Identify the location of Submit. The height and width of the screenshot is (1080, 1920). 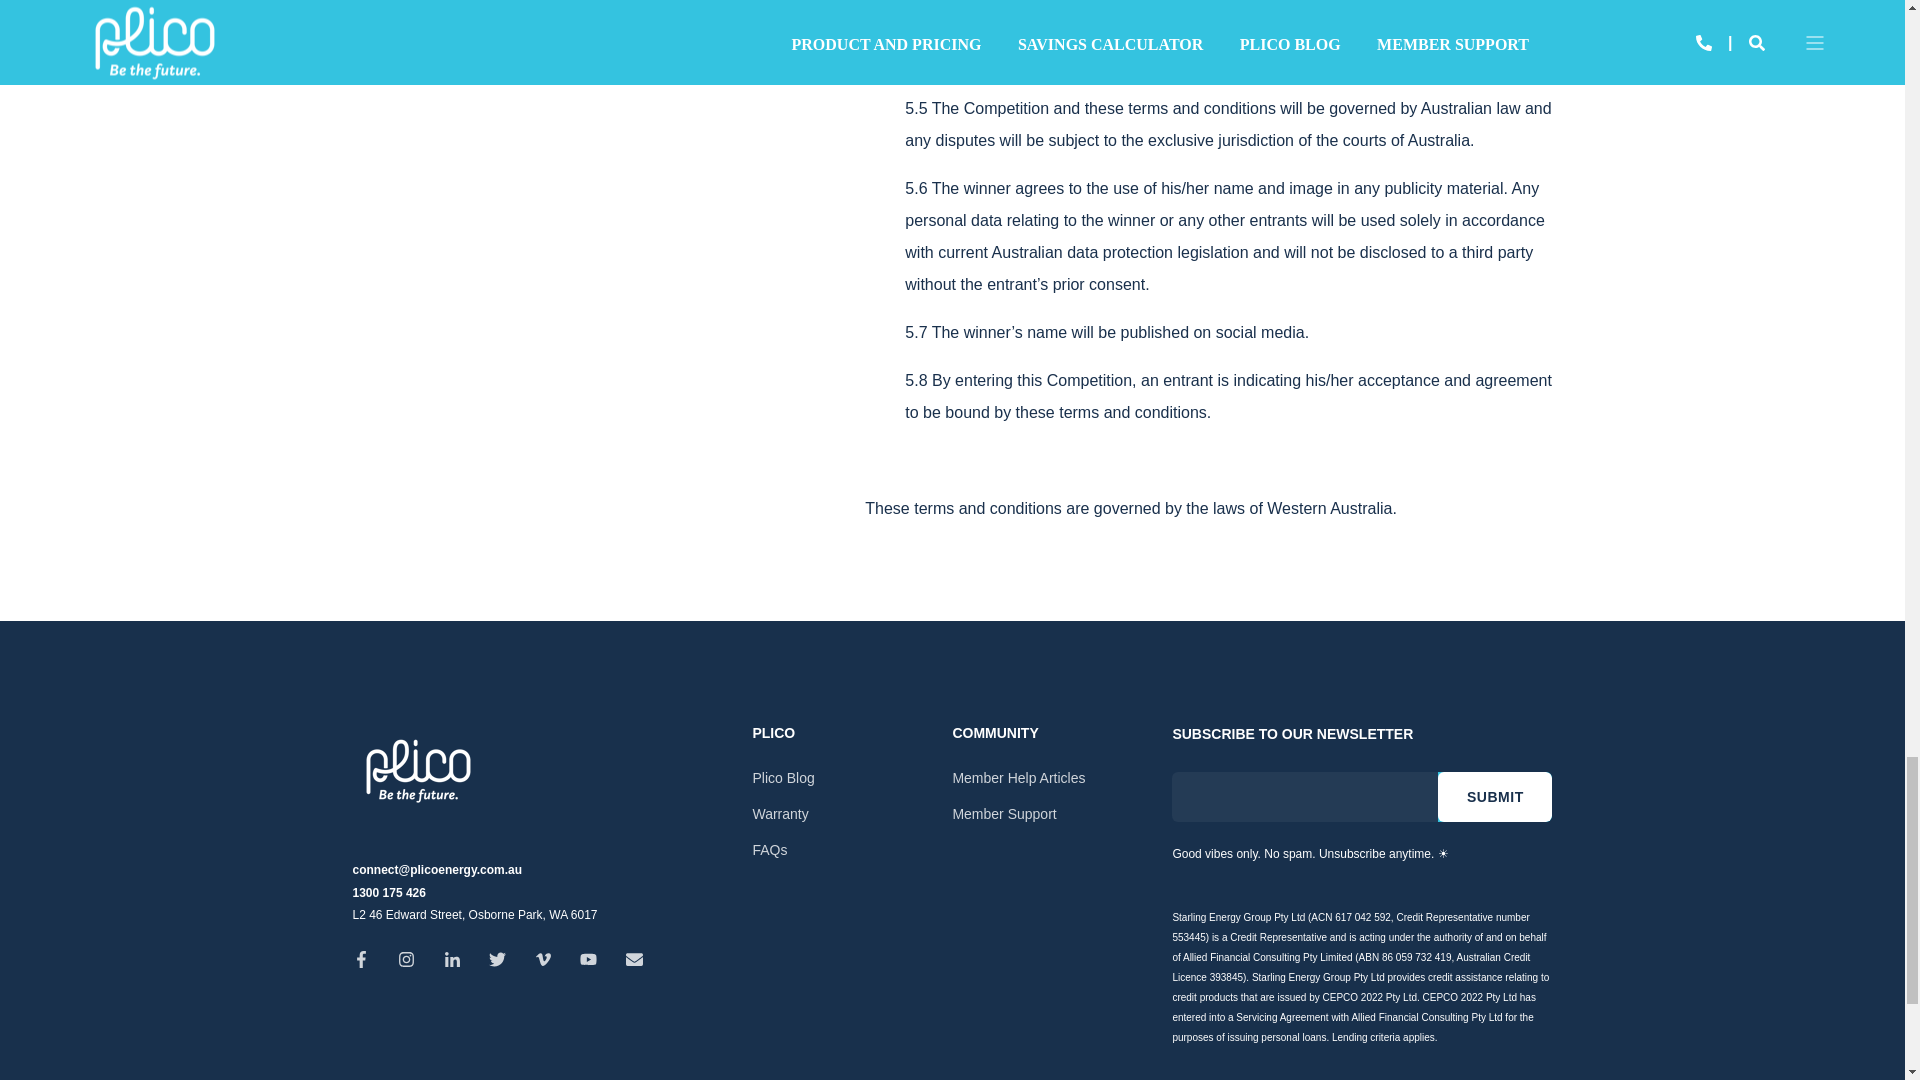
(1494, 796).